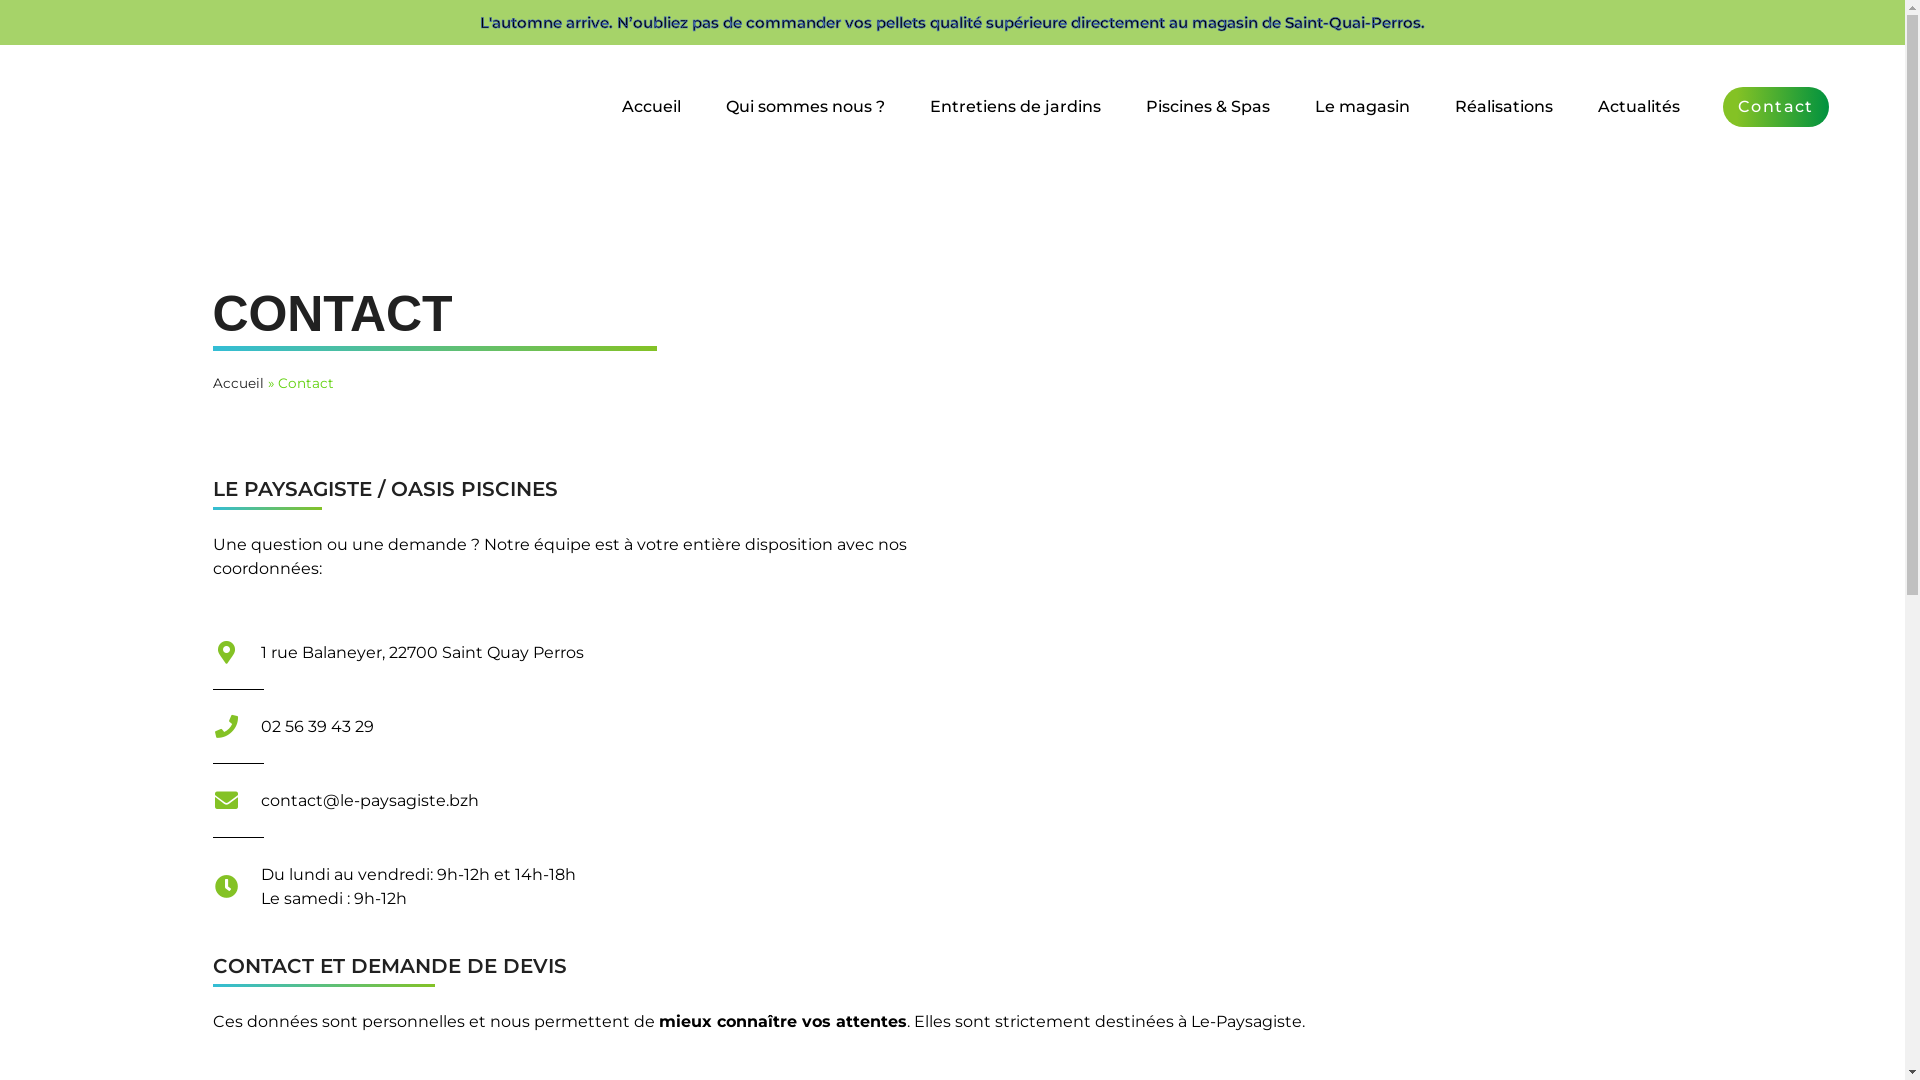  What do you see at coordinates (1327, 692) in the screenshot?
I see `1 rue Balaneyer, 22700 Saint Quay Perros` at bounding box center [1327, 692].